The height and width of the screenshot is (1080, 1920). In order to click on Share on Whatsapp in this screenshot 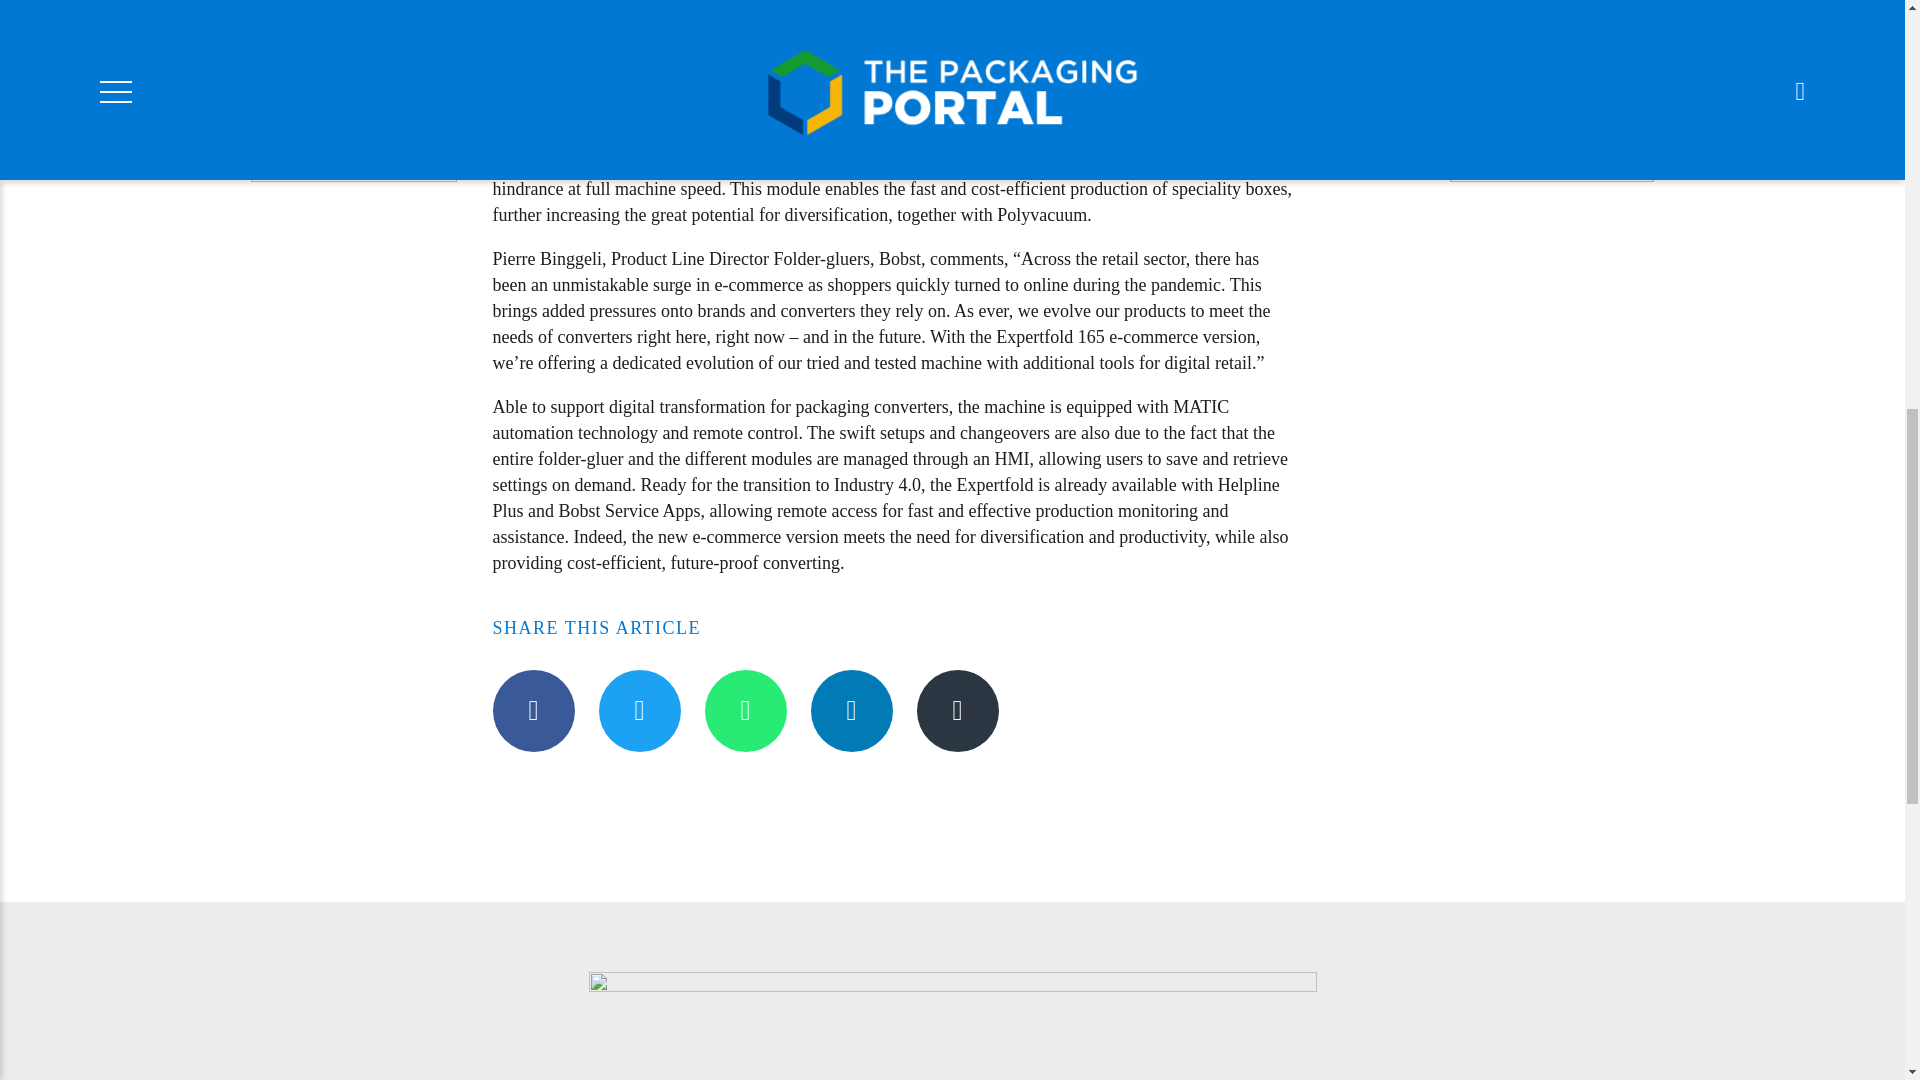, I will do `click(744, 710)`.